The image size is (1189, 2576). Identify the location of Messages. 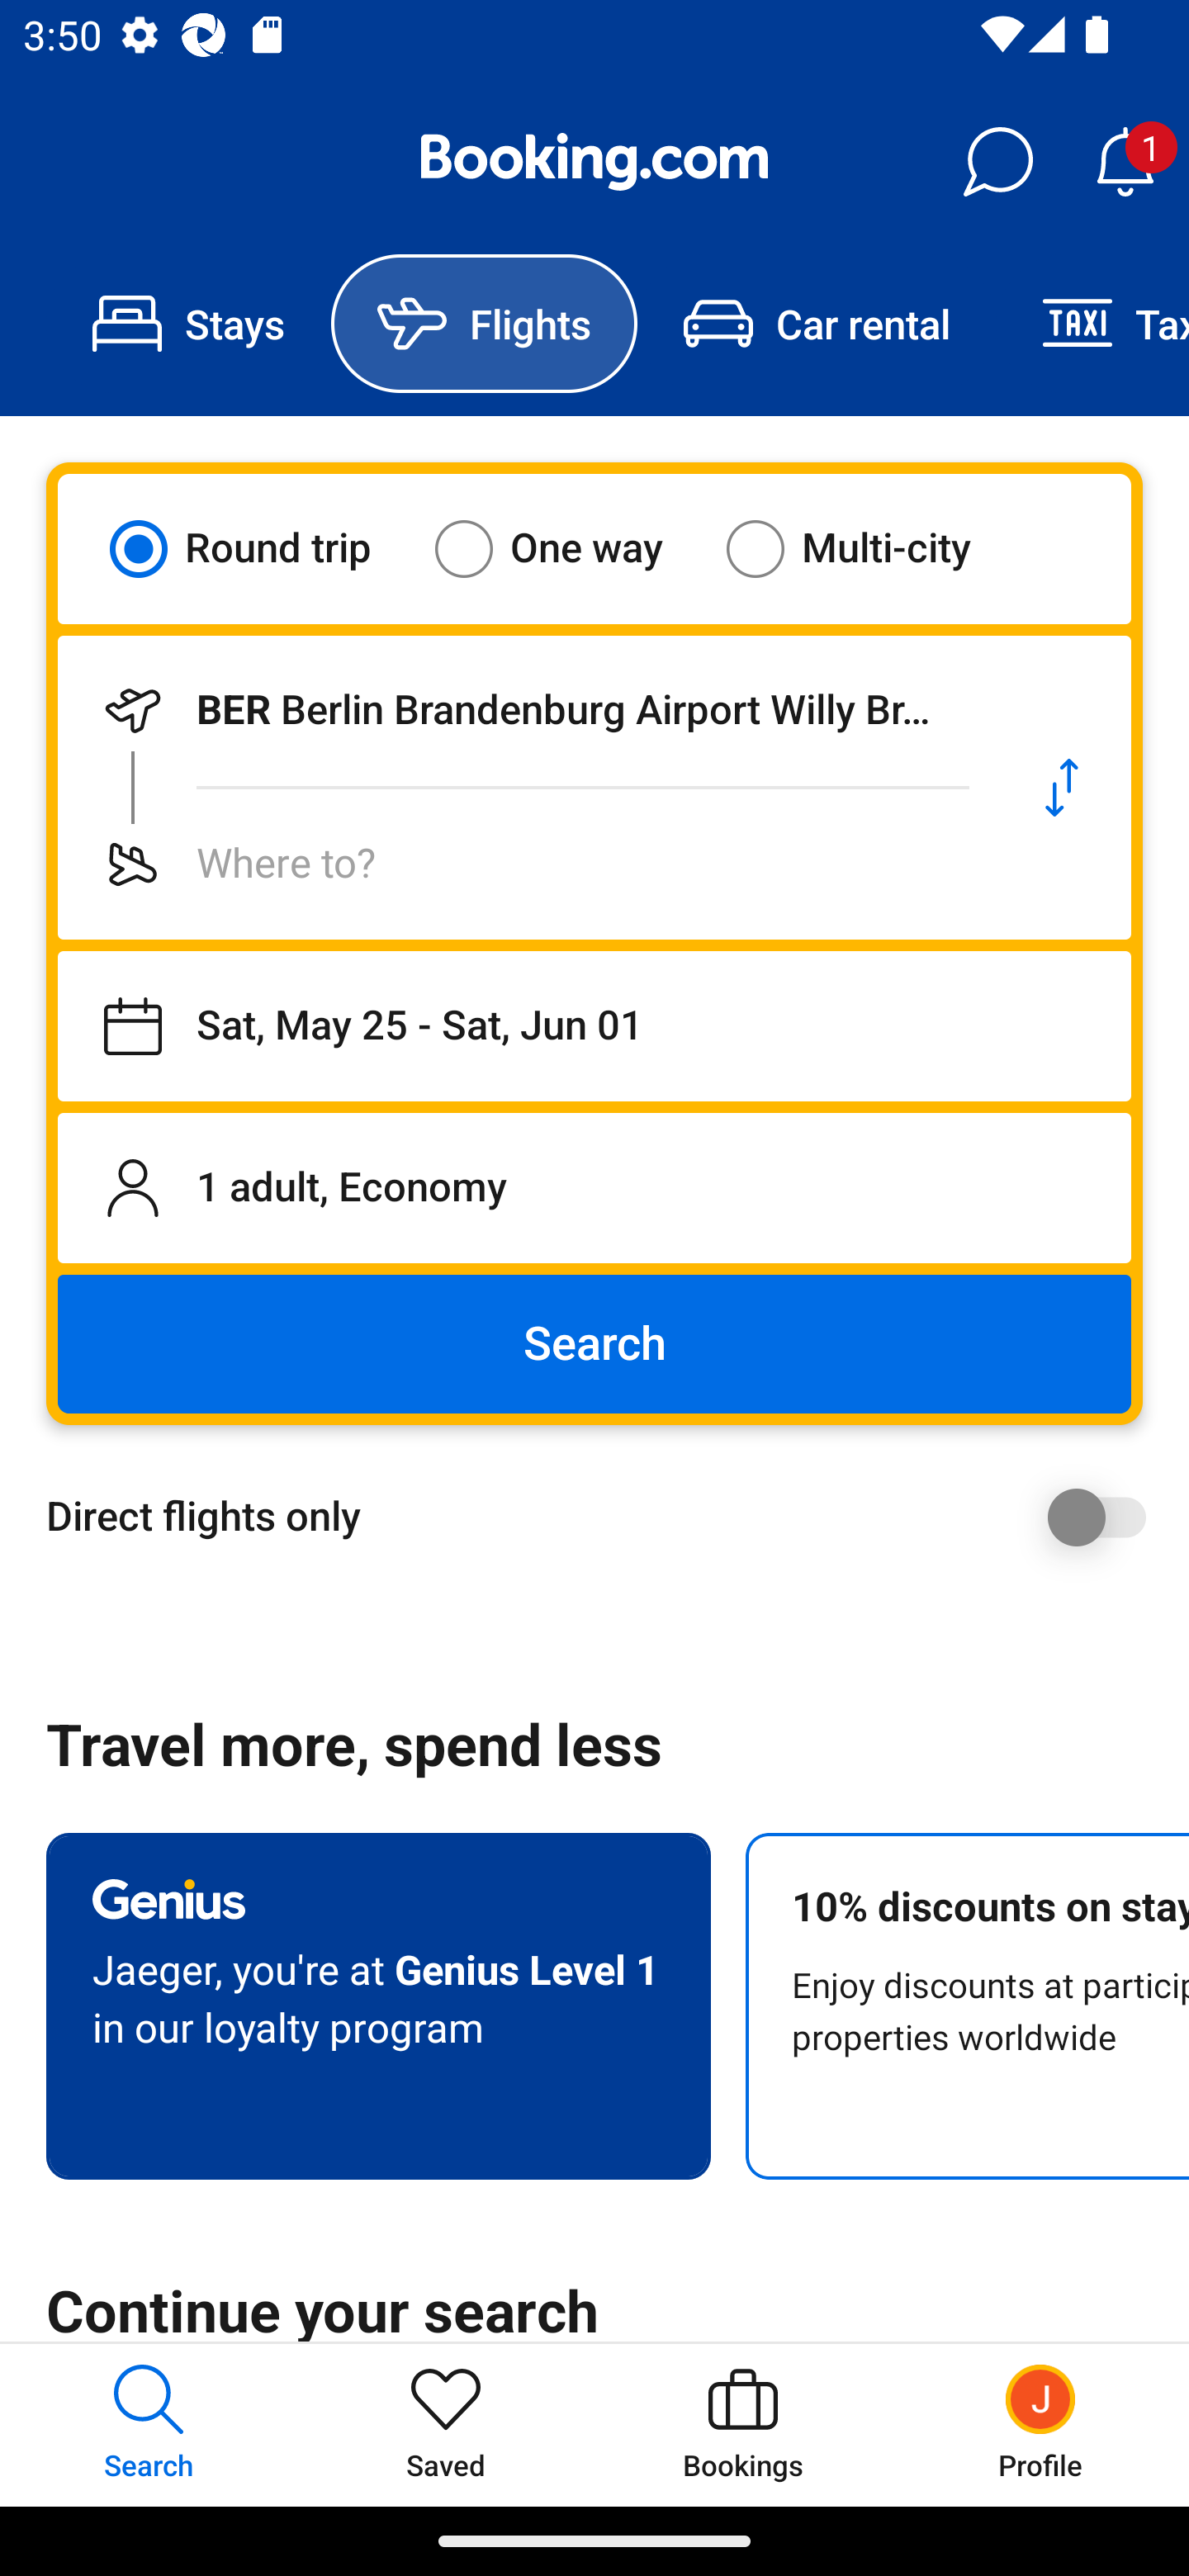
(997, 162).